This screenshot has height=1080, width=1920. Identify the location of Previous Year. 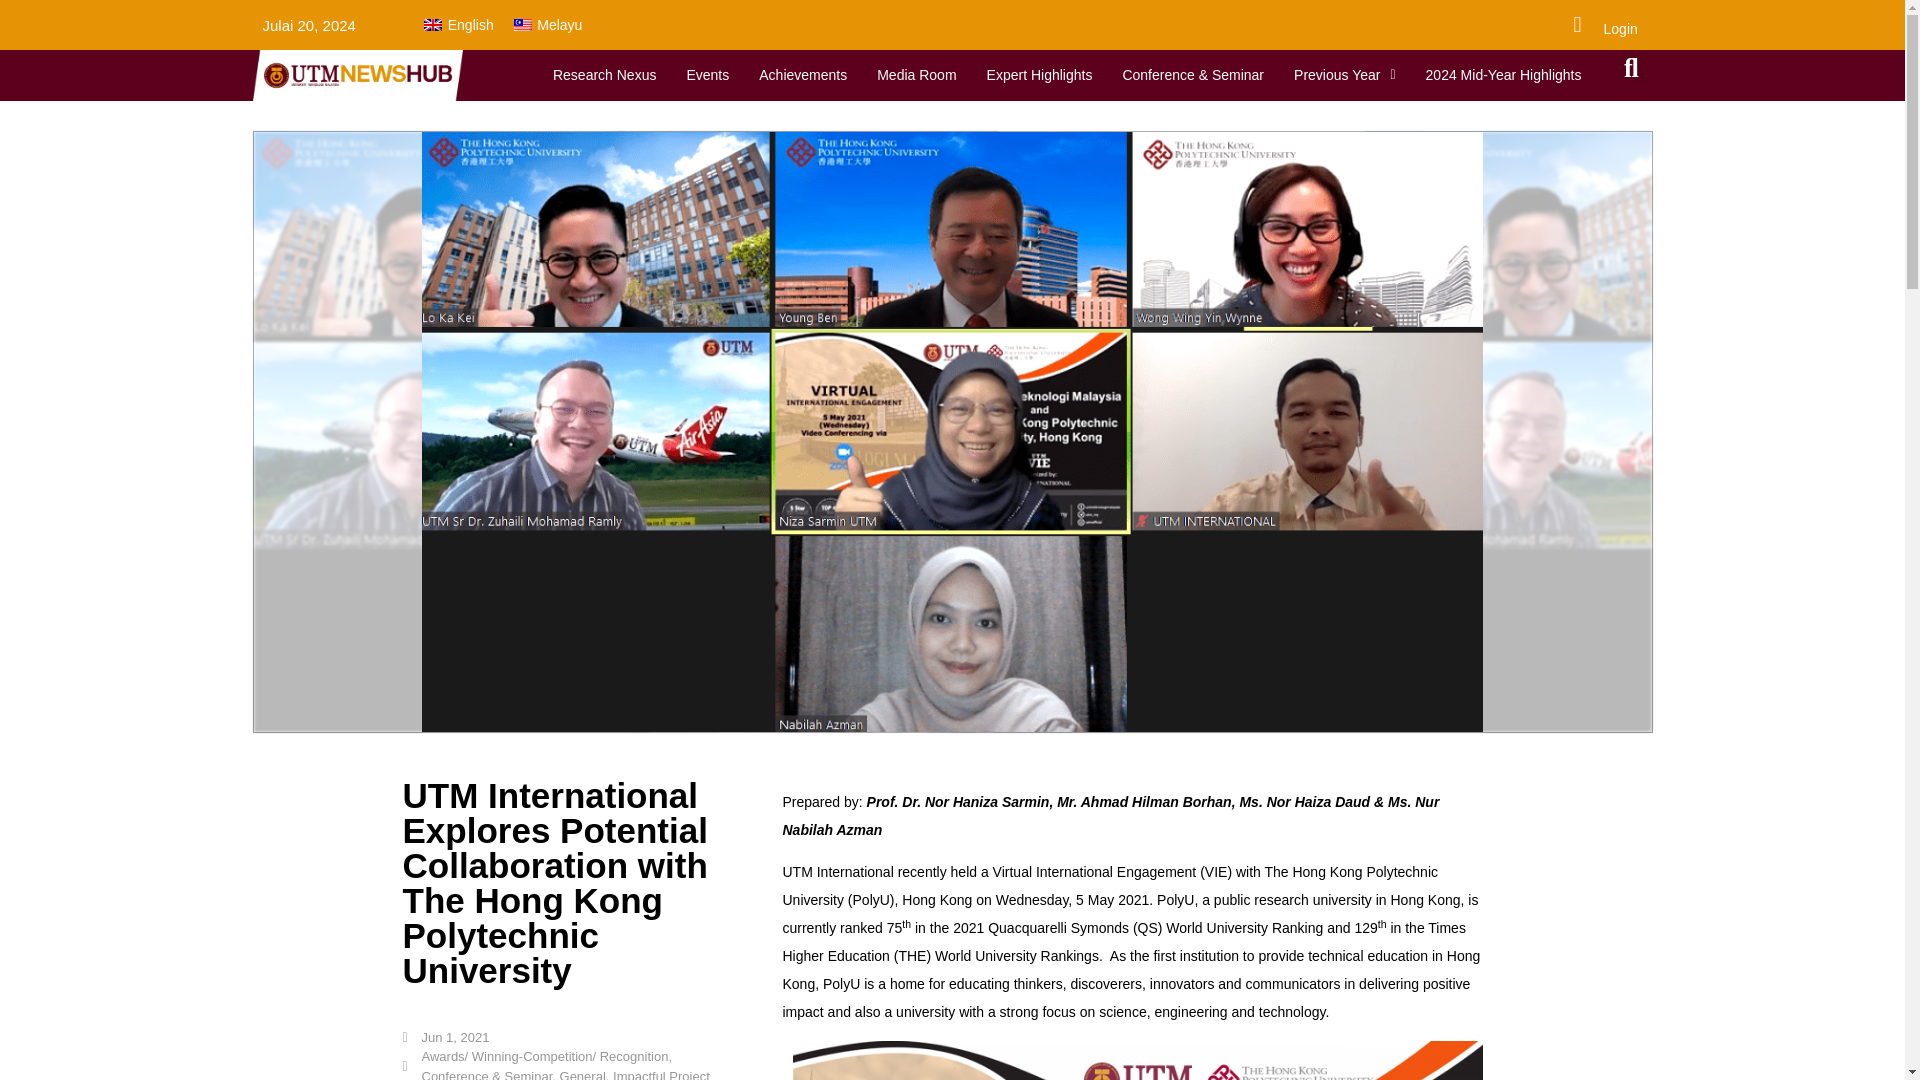
(1344, 74).